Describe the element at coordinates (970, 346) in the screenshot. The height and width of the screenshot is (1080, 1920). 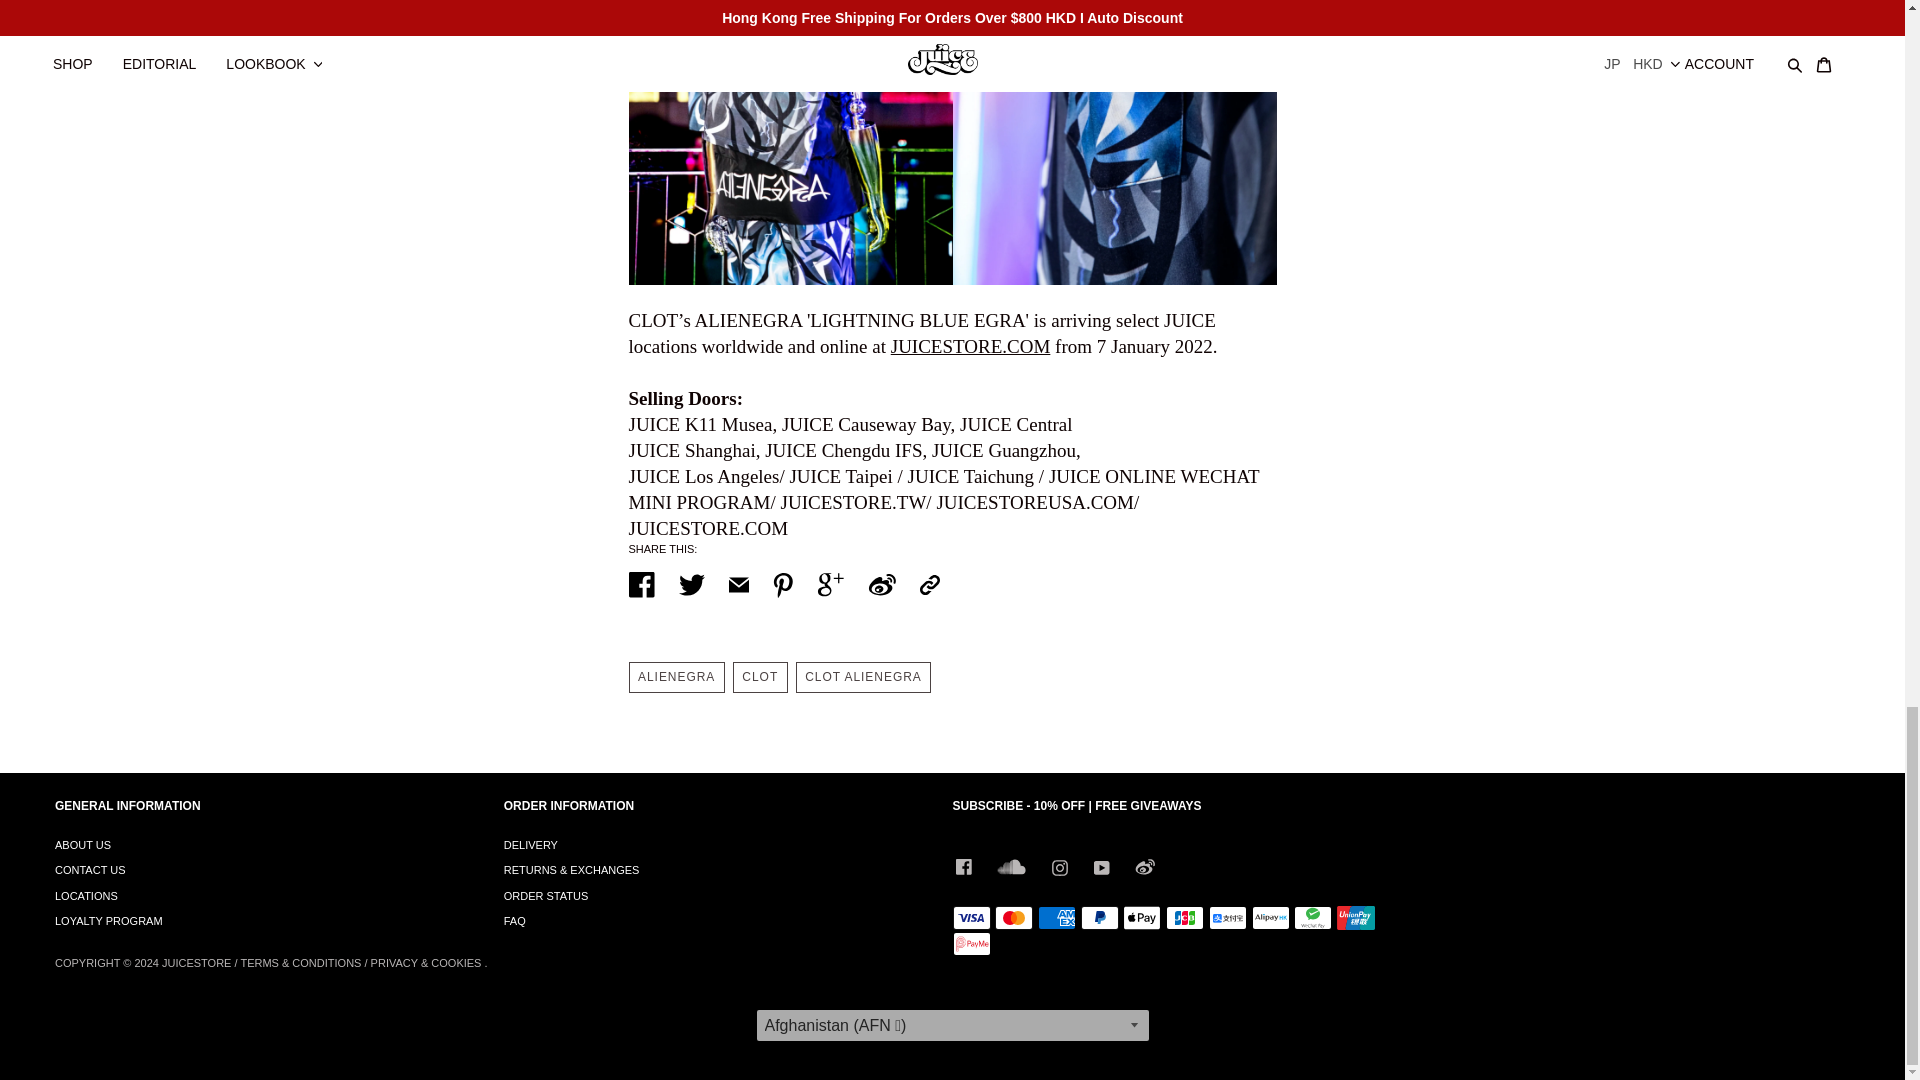
I see `CLOT at JUICE STORE` at that location.